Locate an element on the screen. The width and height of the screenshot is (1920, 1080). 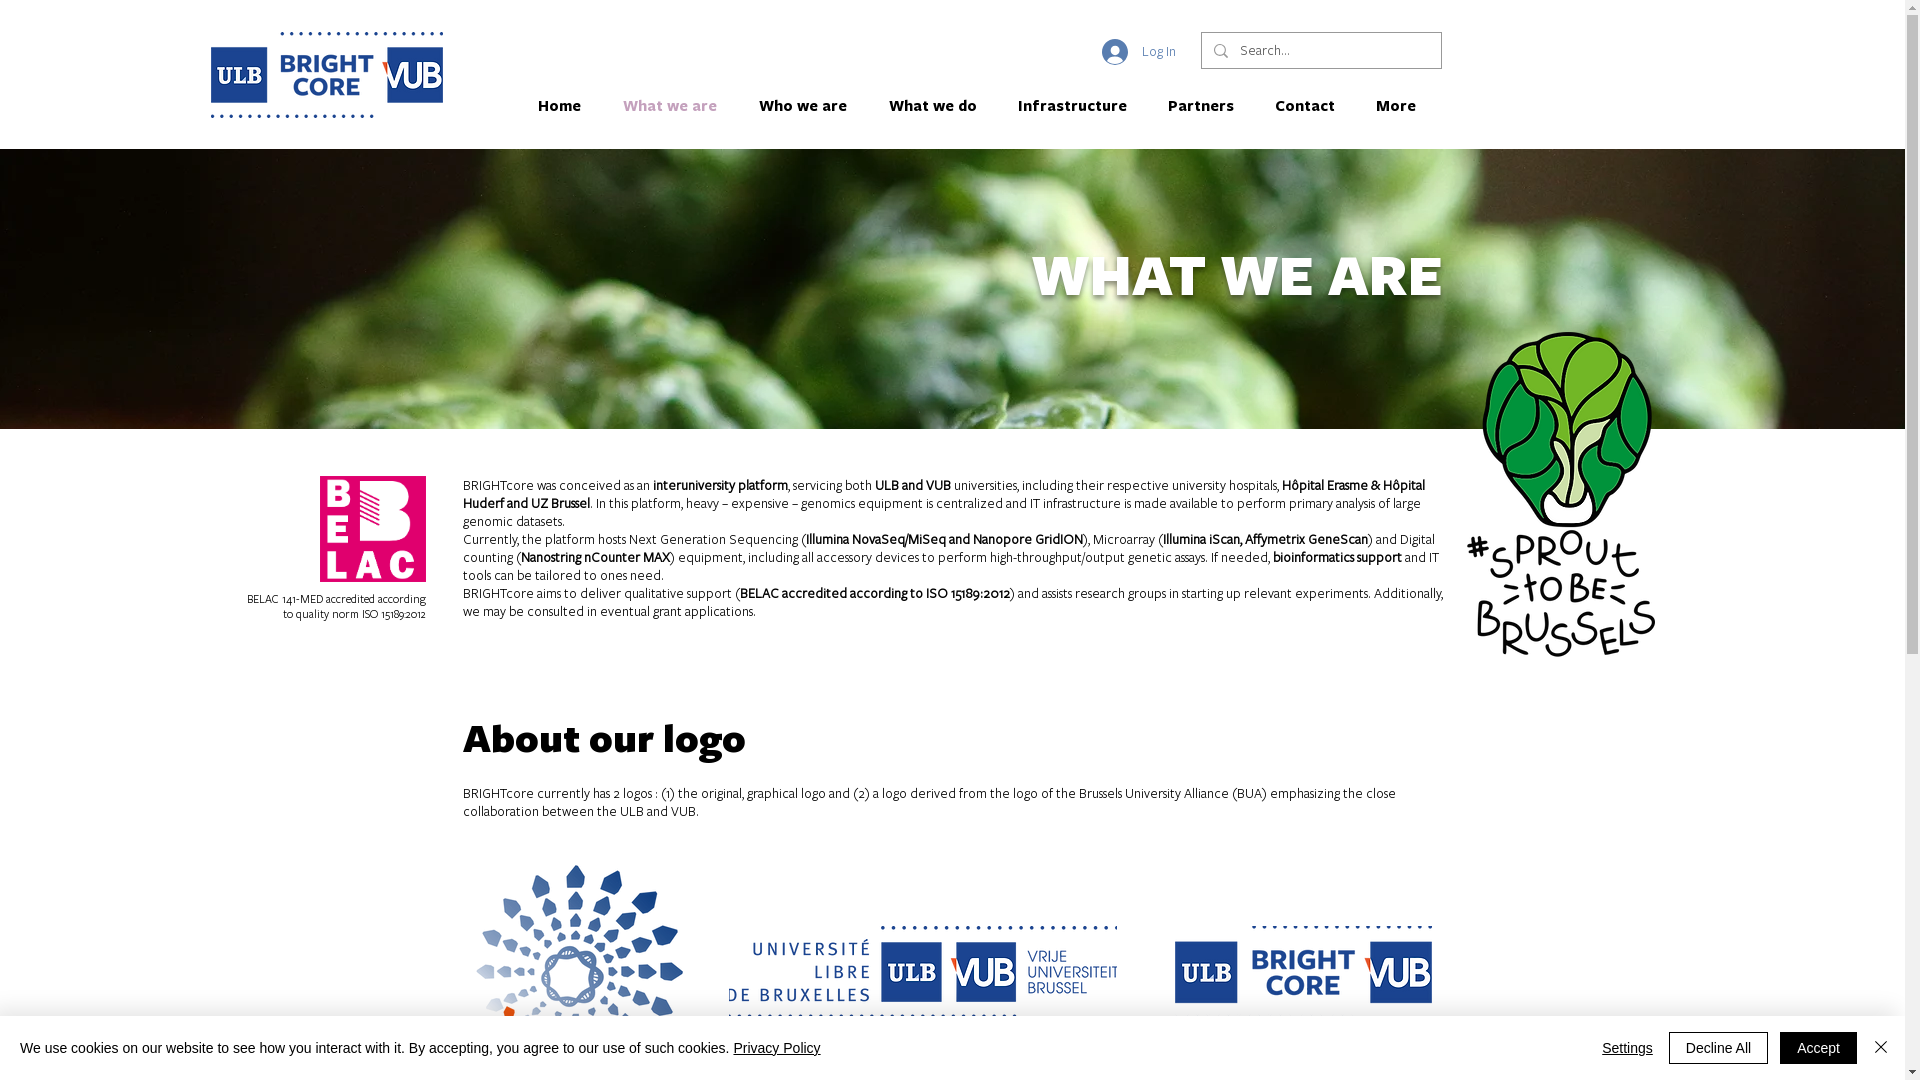
Home is located at coordinates (564, 106).